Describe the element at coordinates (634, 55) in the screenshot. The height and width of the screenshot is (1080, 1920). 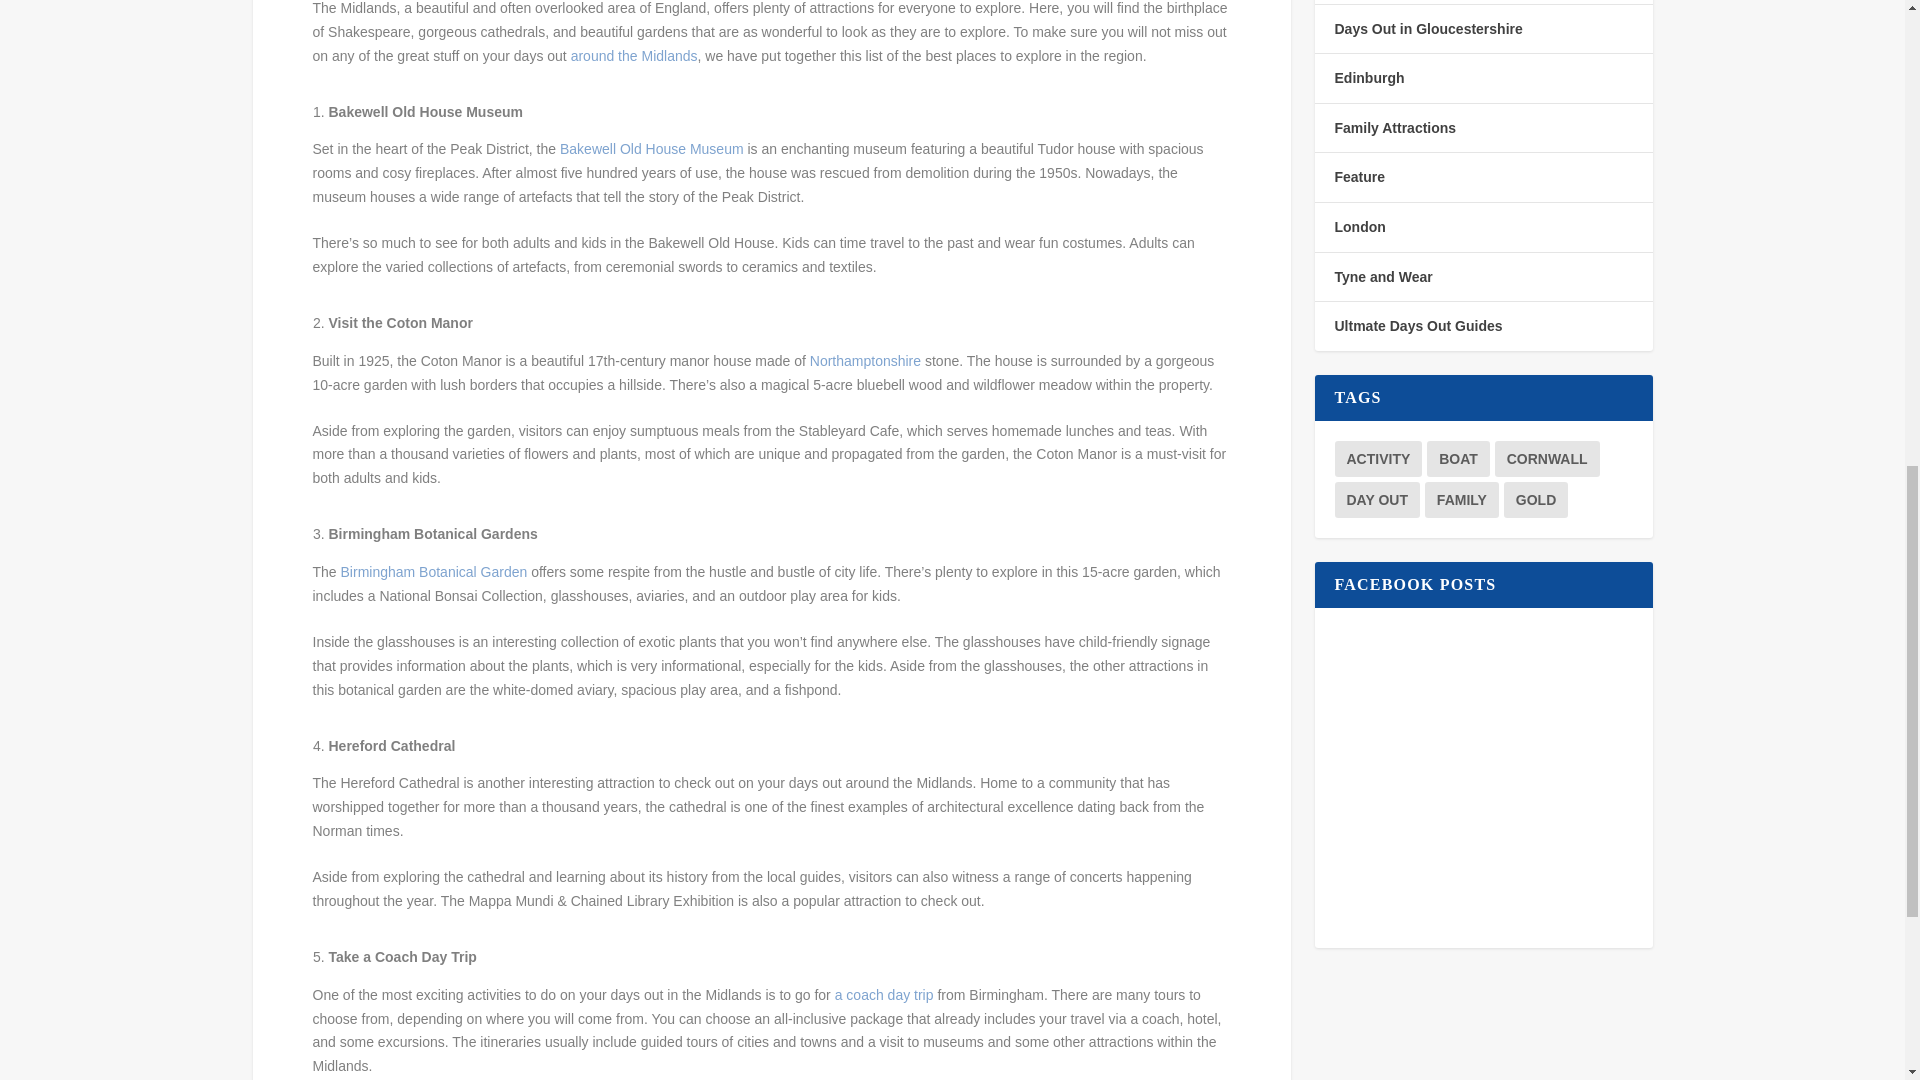
I see `around the Midlands` at that location.